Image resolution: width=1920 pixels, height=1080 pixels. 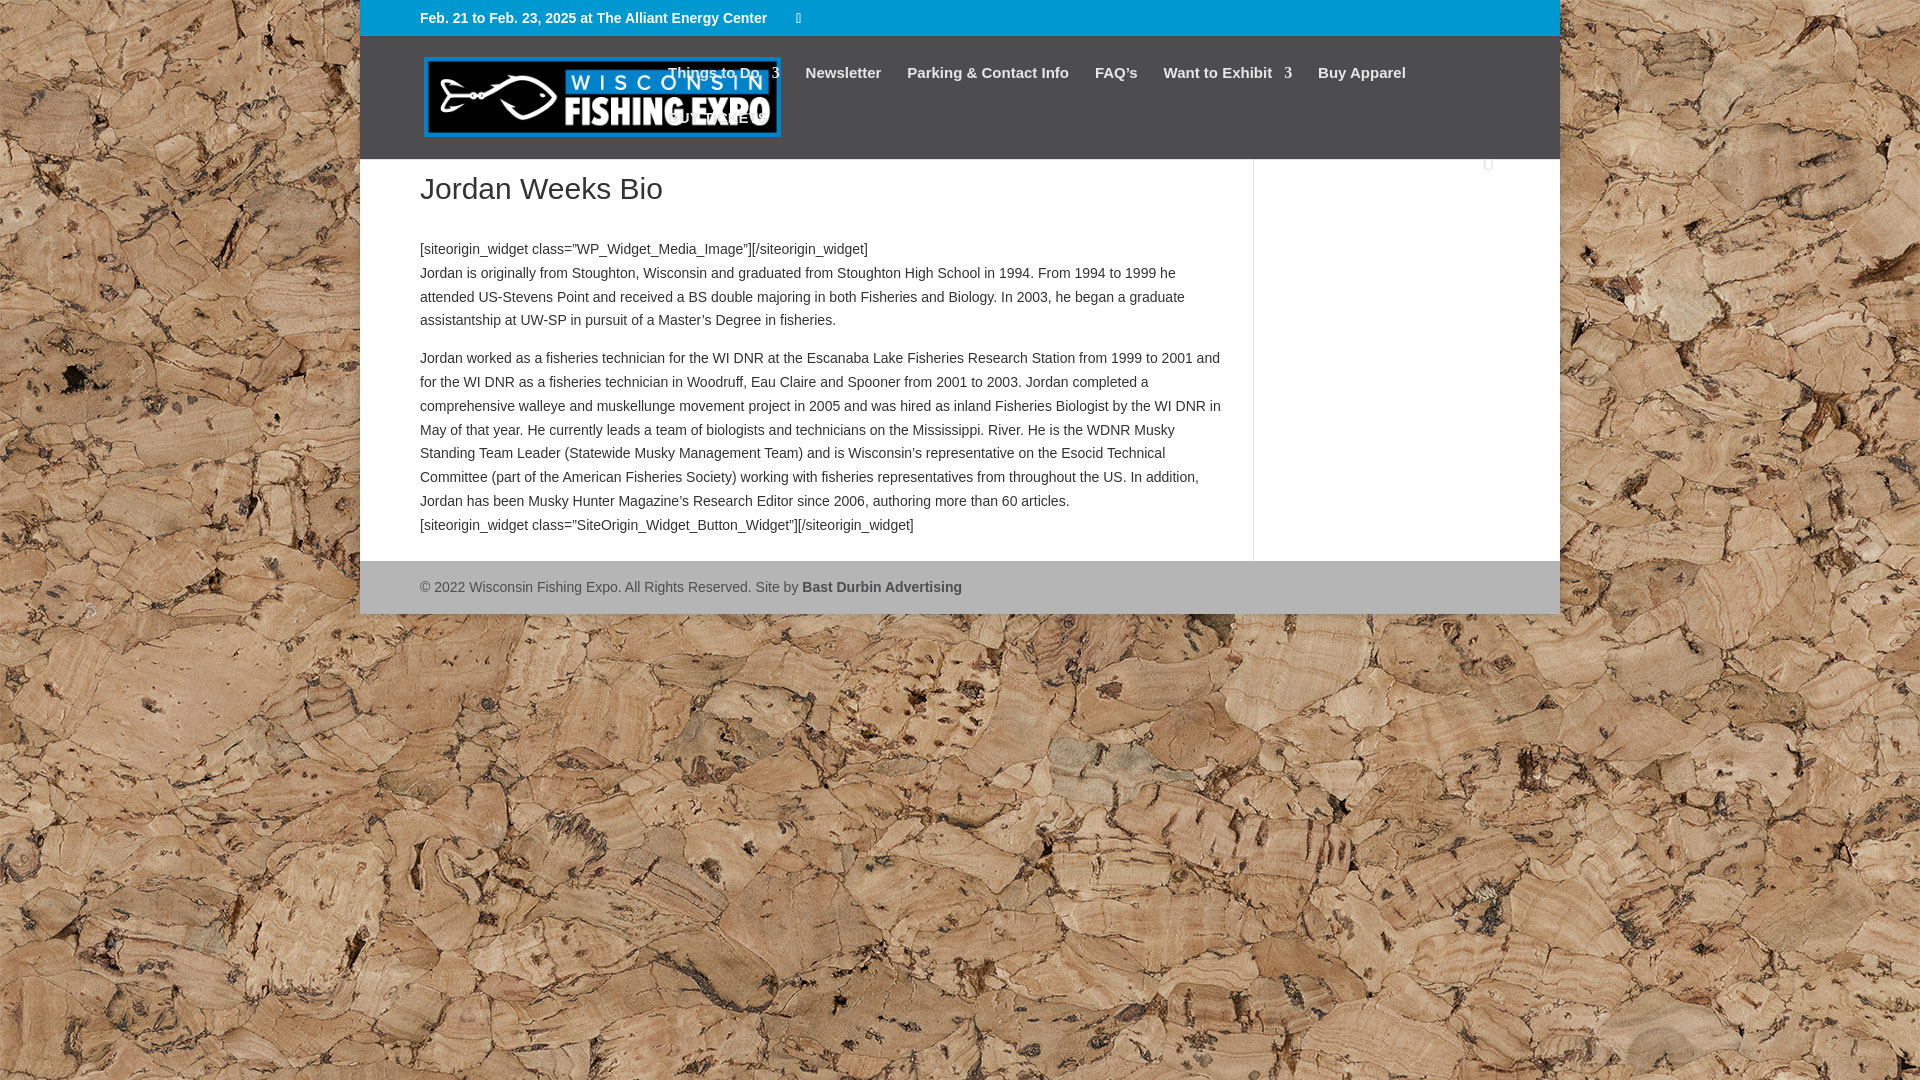 I want to click on BUY TICKETS, so click(x=718, y=133).